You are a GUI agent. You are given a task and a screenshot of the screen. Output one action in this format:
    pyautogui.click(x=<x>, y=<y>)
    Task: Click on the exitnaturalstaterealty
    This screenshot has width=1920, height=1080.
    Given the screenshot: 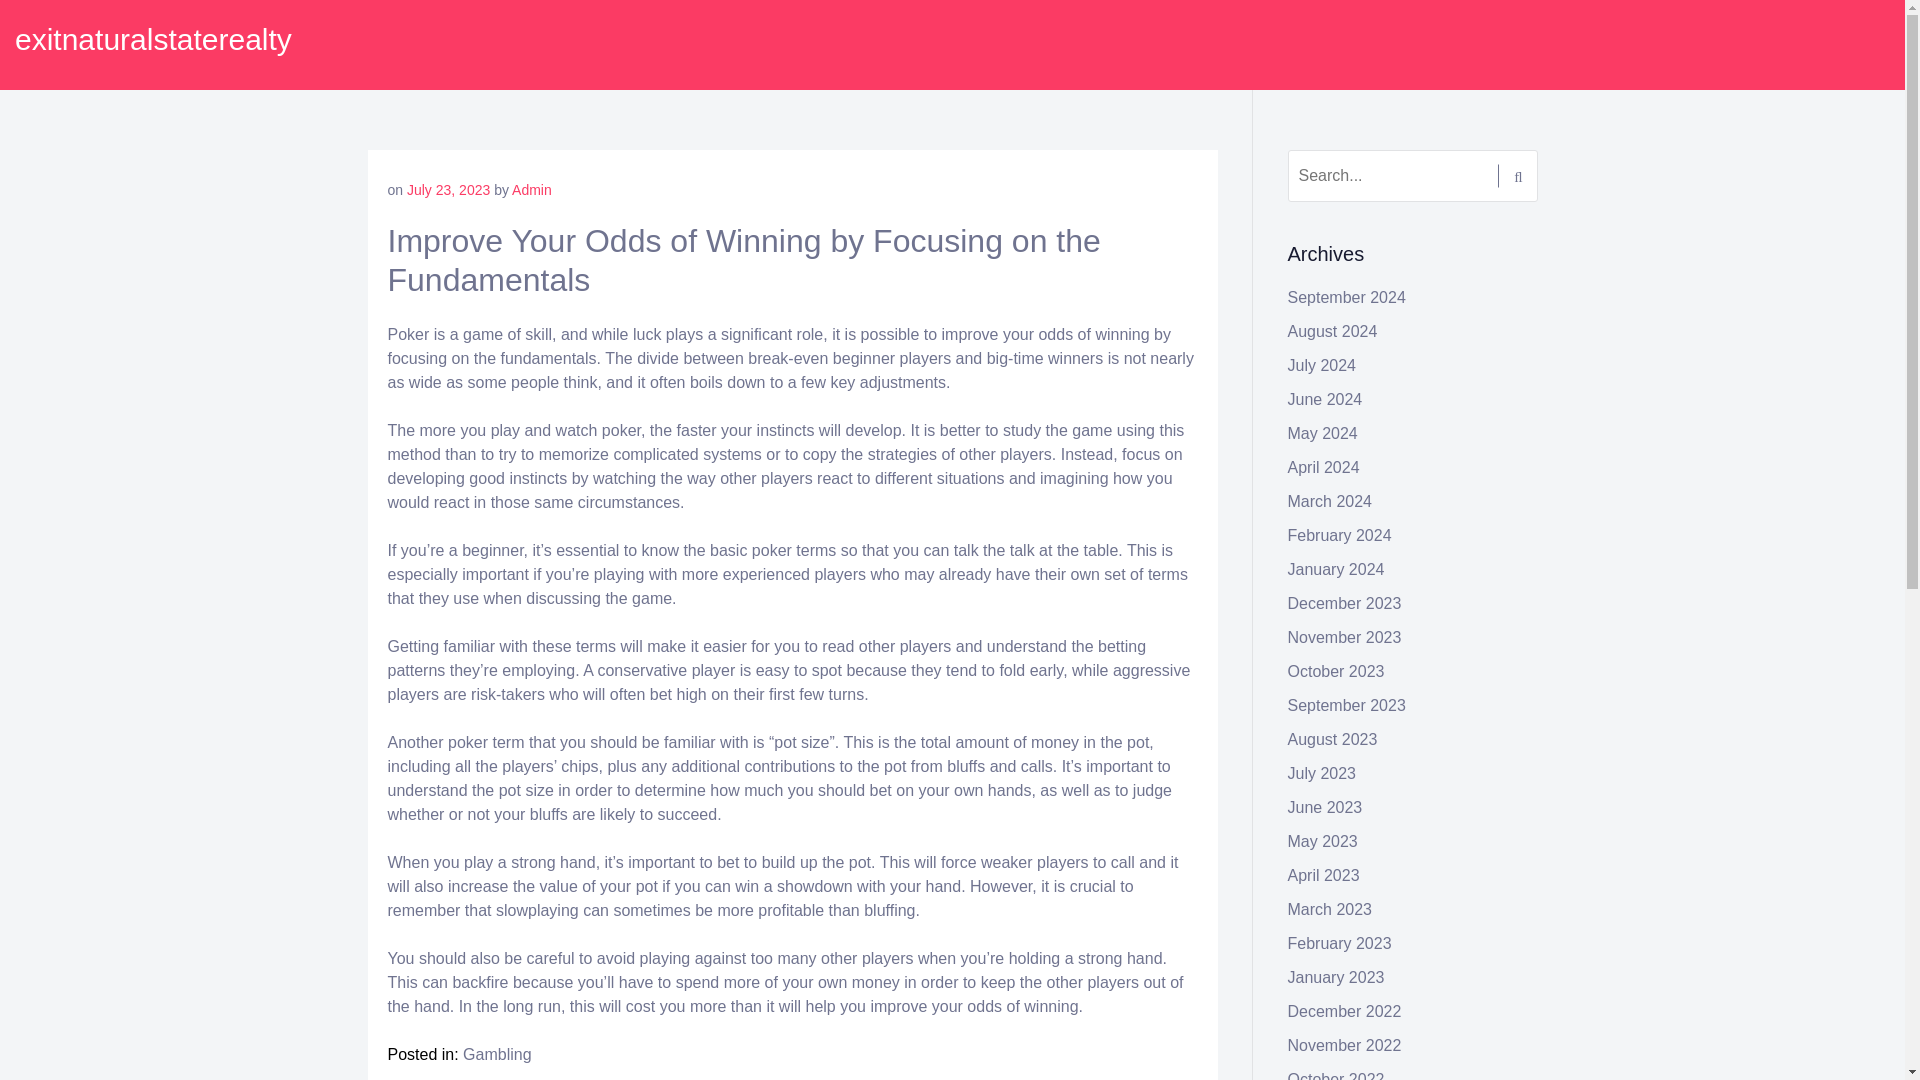 What is the action you would take?
    pyautogui.click(x=153, y=39)
    